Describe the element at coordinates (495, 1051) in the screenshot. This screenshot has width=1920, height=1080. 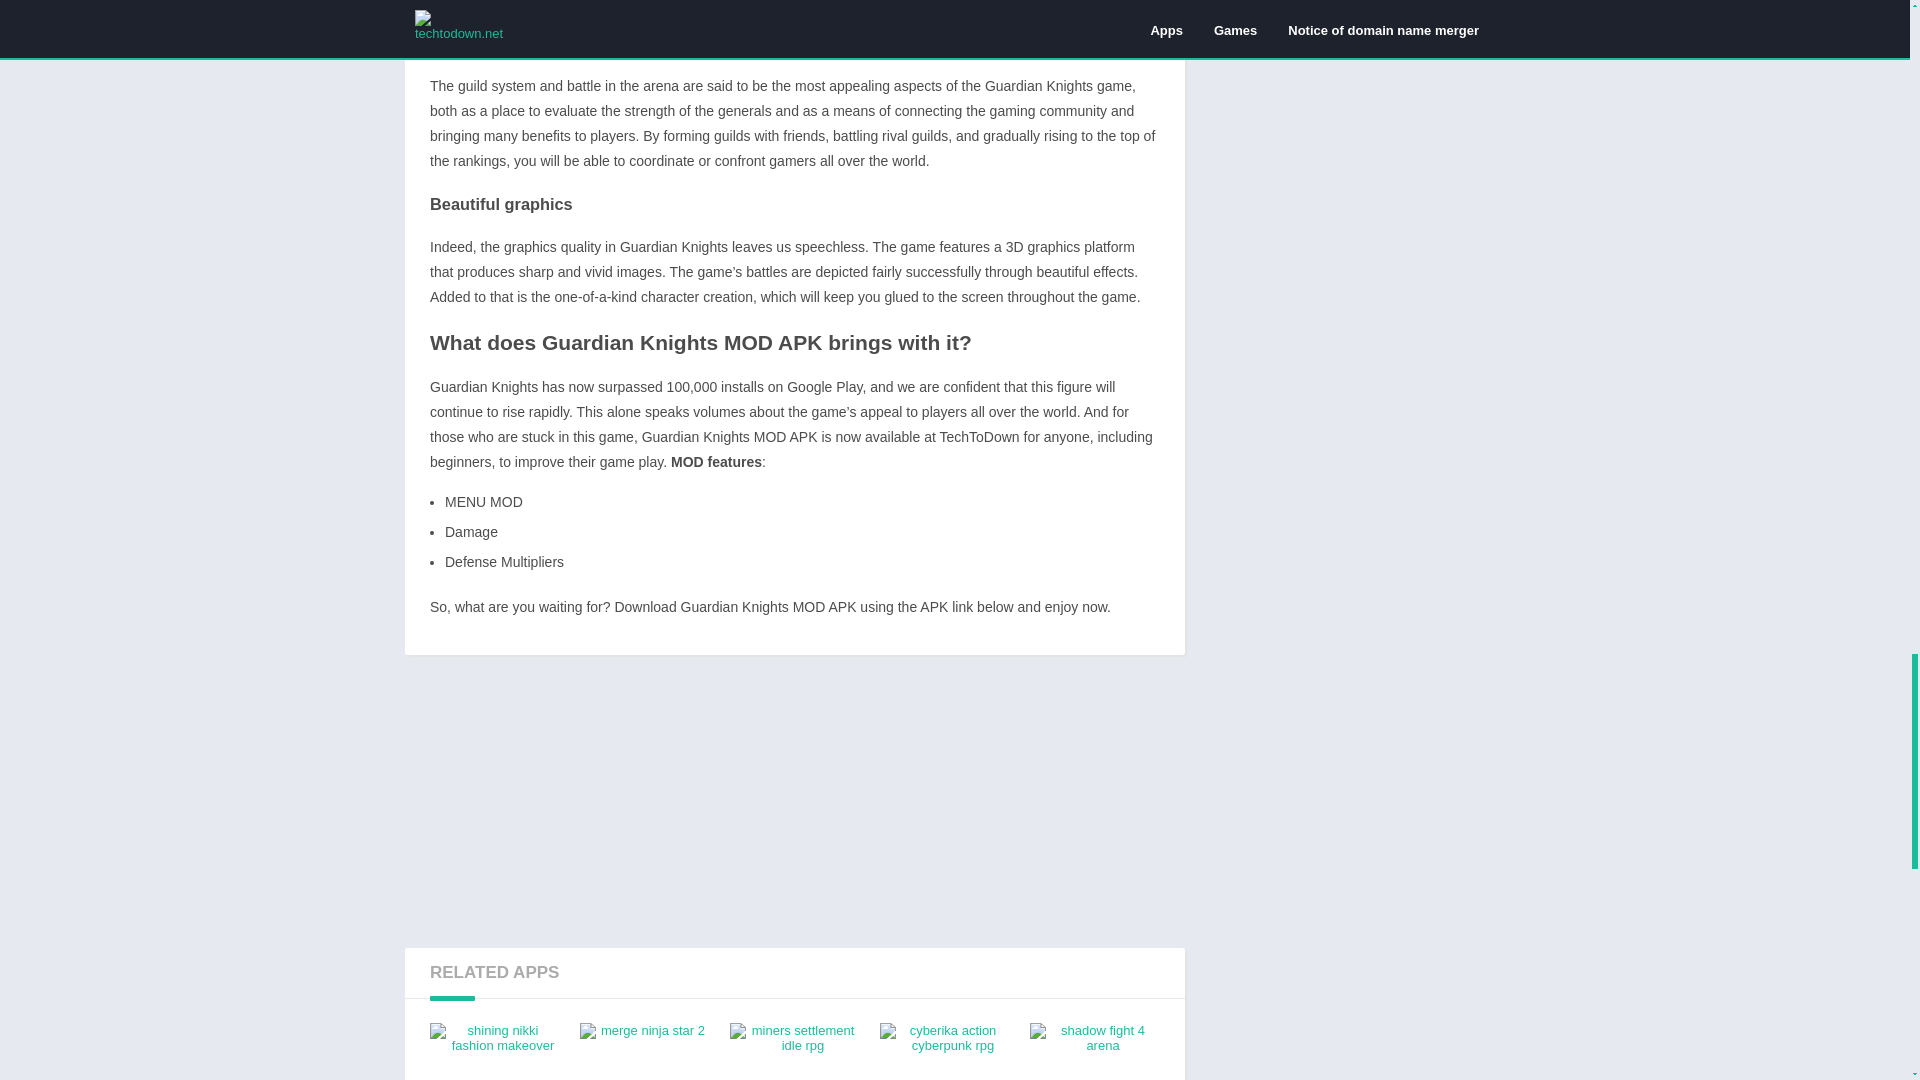
I see `Shining Nikki 5` at that location.